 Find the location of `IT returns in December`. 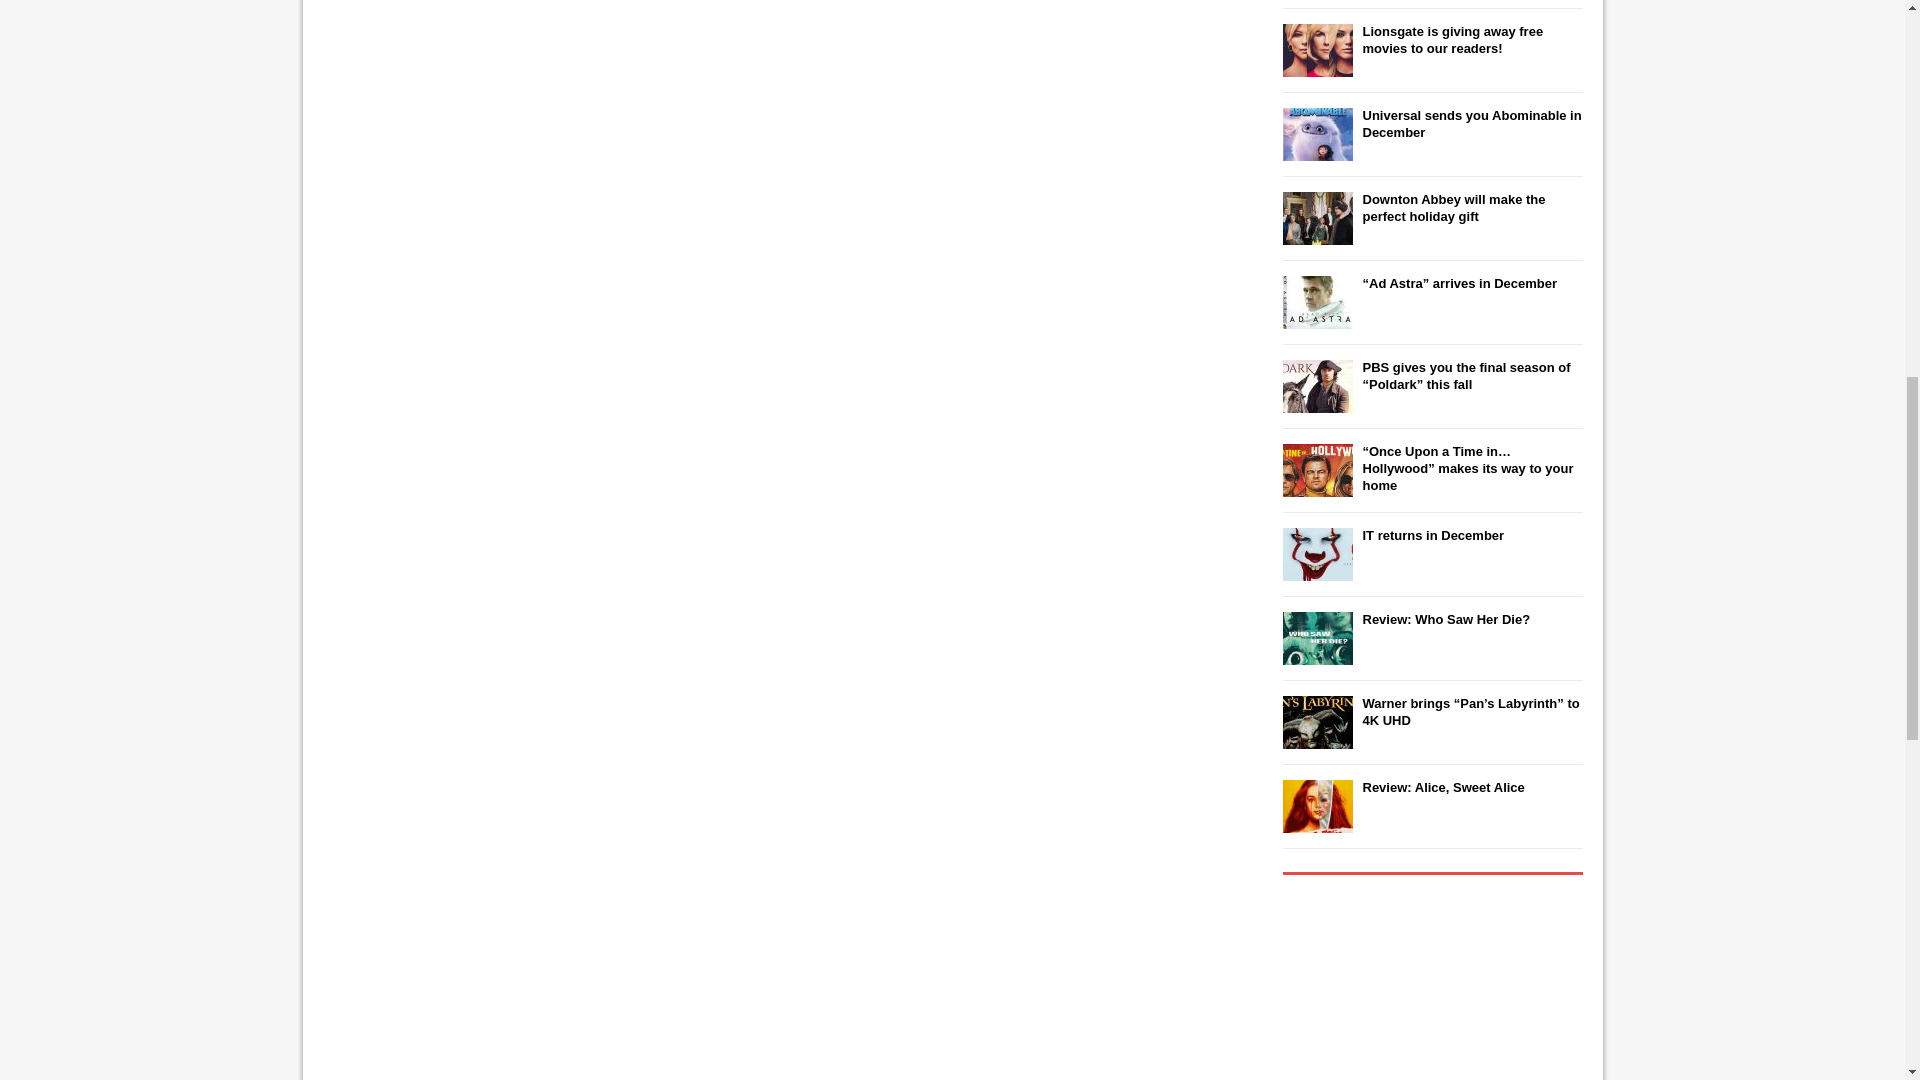

IT returns in December is located at coordinates (1432, 536).